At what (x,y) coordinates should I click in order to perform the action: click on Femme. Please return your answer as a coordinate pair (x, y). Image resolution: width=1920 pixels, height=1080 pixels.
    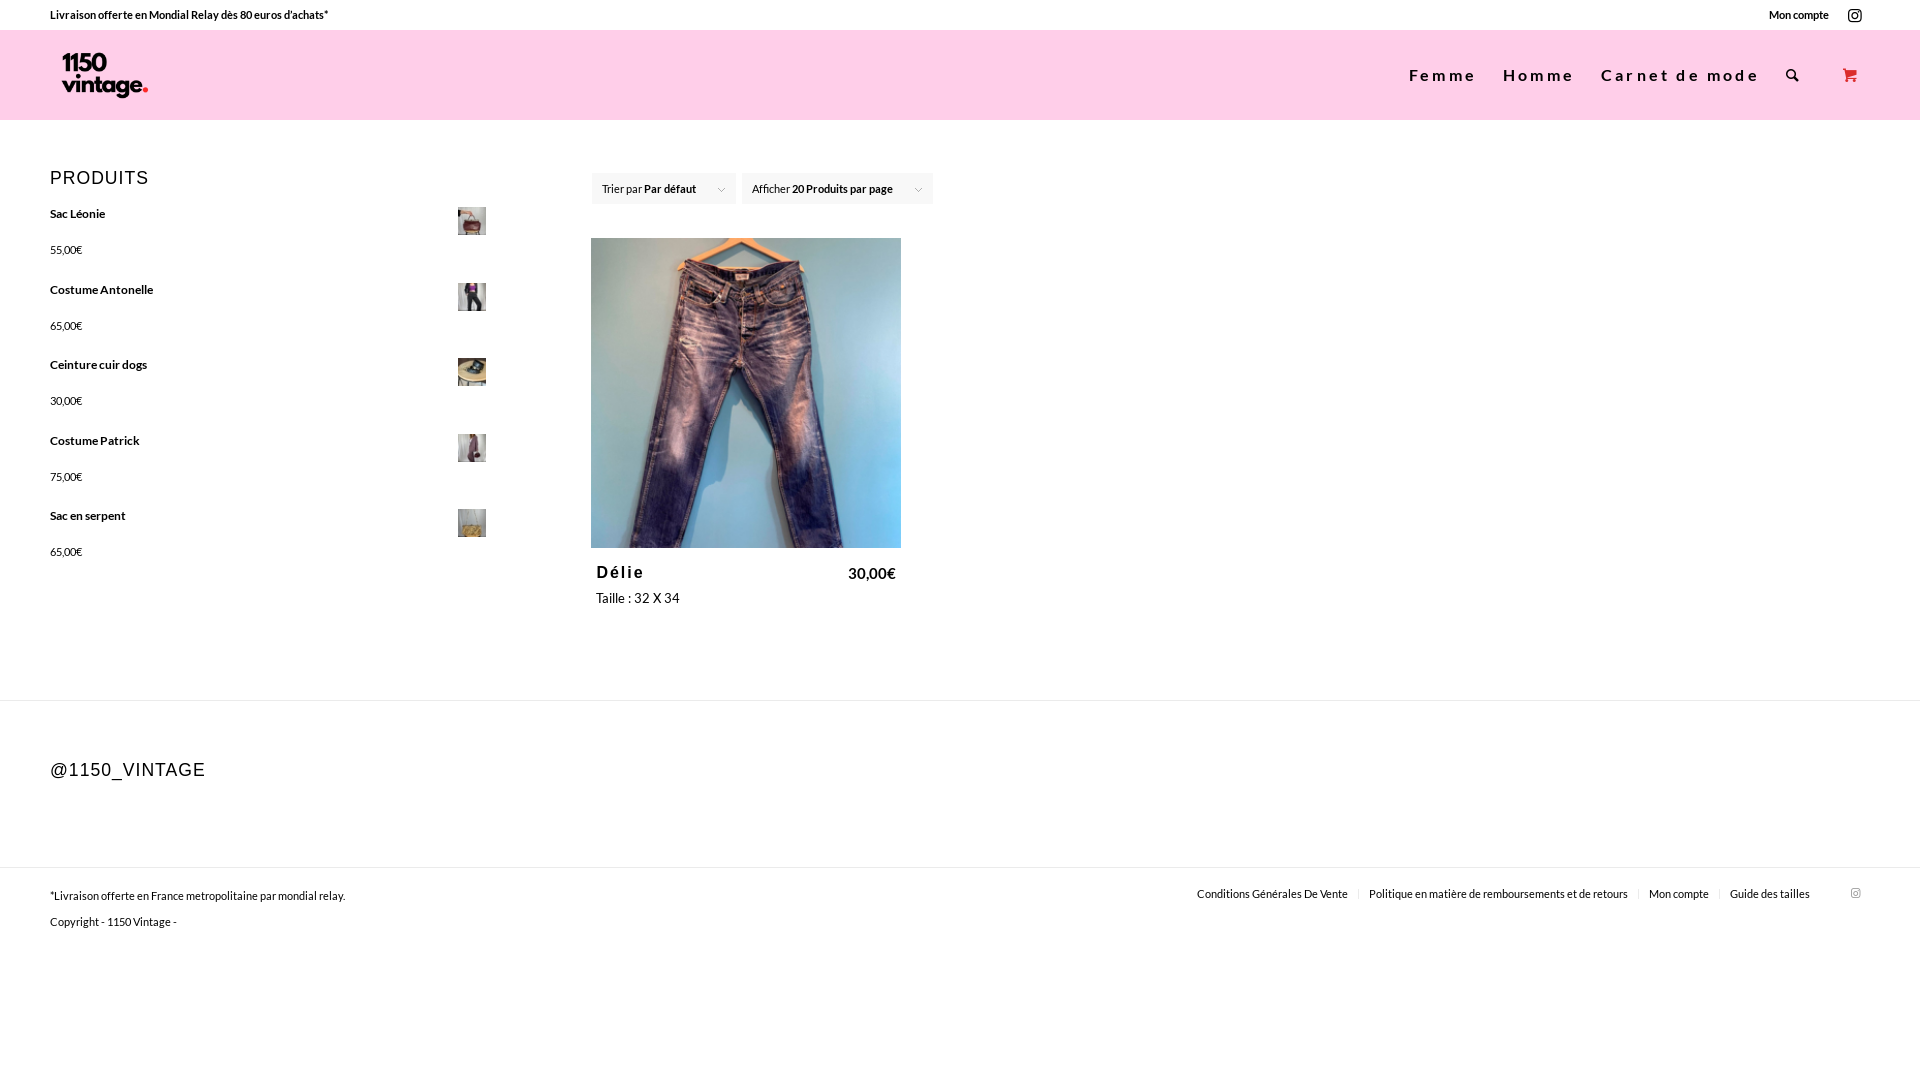
    Looking at the image, I should click on (1443, 75).